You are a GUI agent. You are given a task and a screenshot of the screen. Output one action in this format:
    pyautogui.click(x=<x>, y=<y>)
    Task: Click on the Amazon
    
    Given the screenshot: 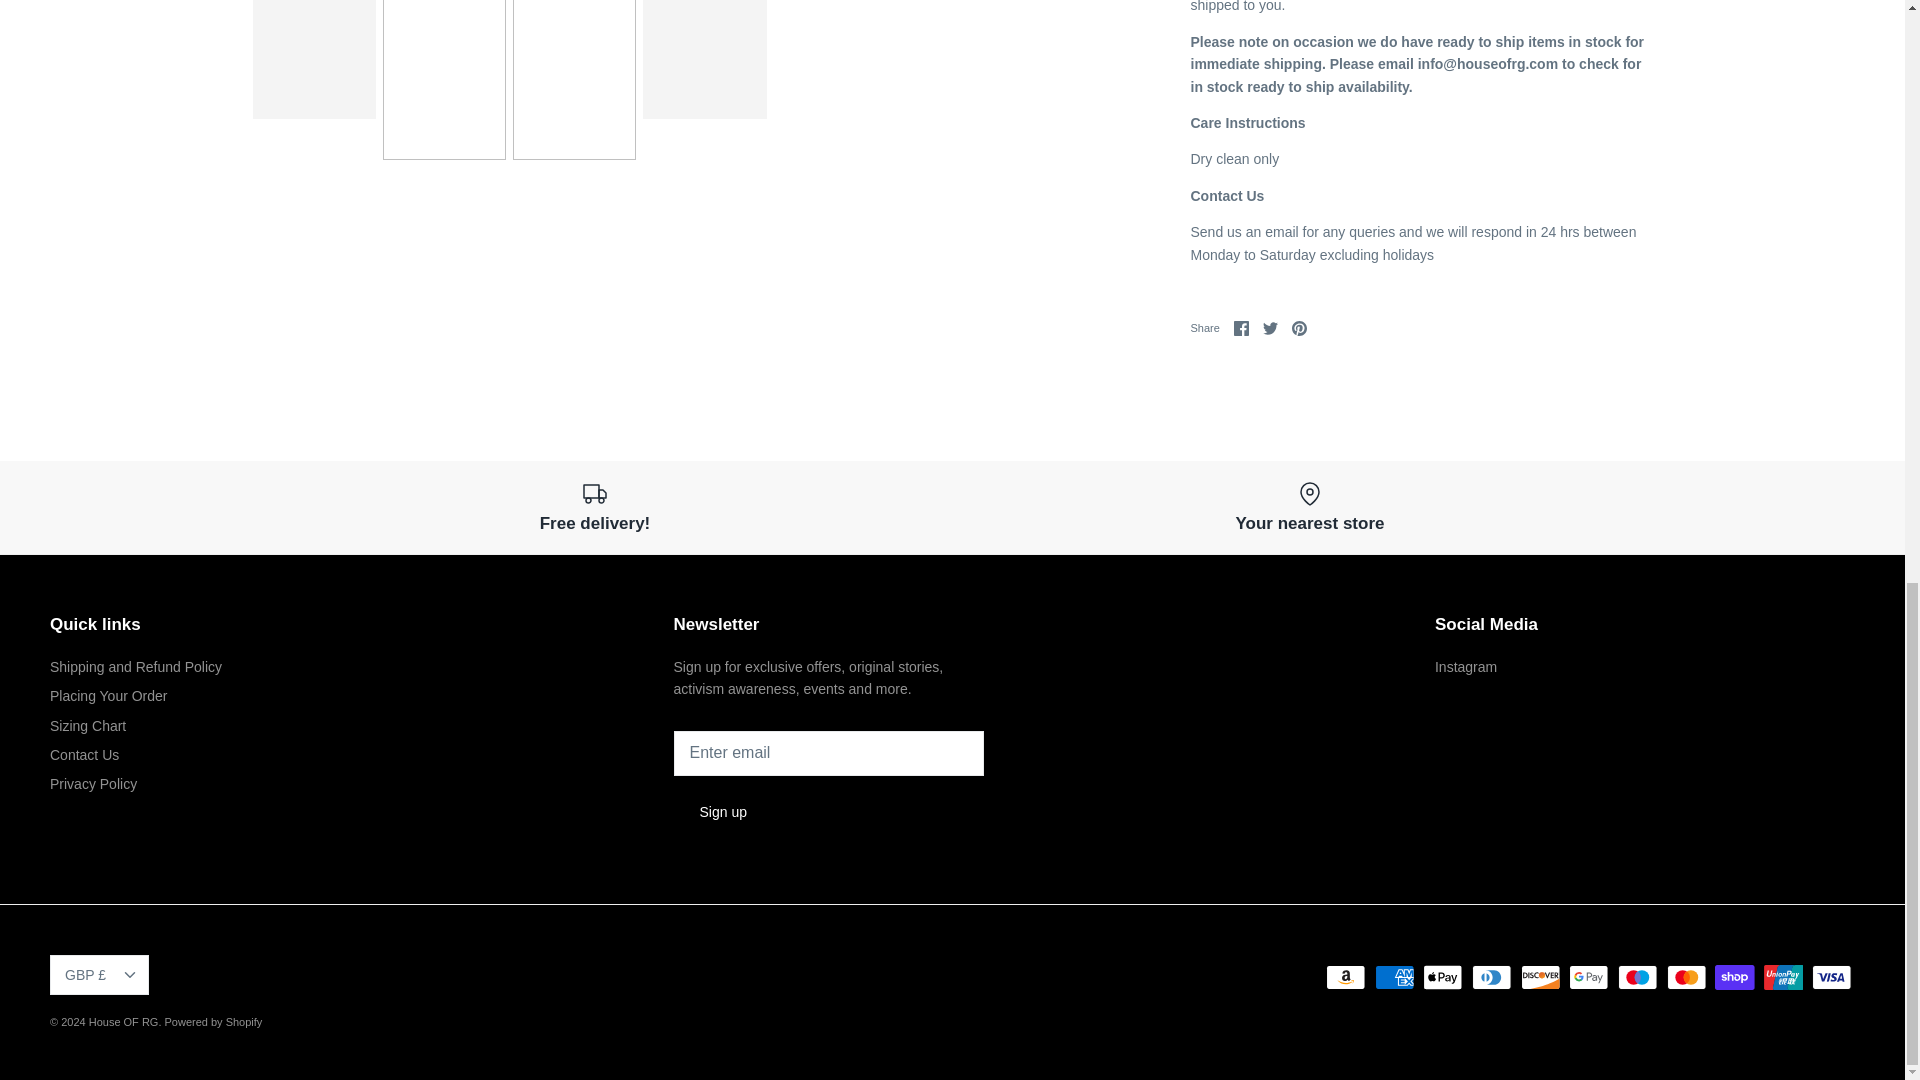 What is the action you would take?
    pyautogui.click(x=1346, y=978)
    